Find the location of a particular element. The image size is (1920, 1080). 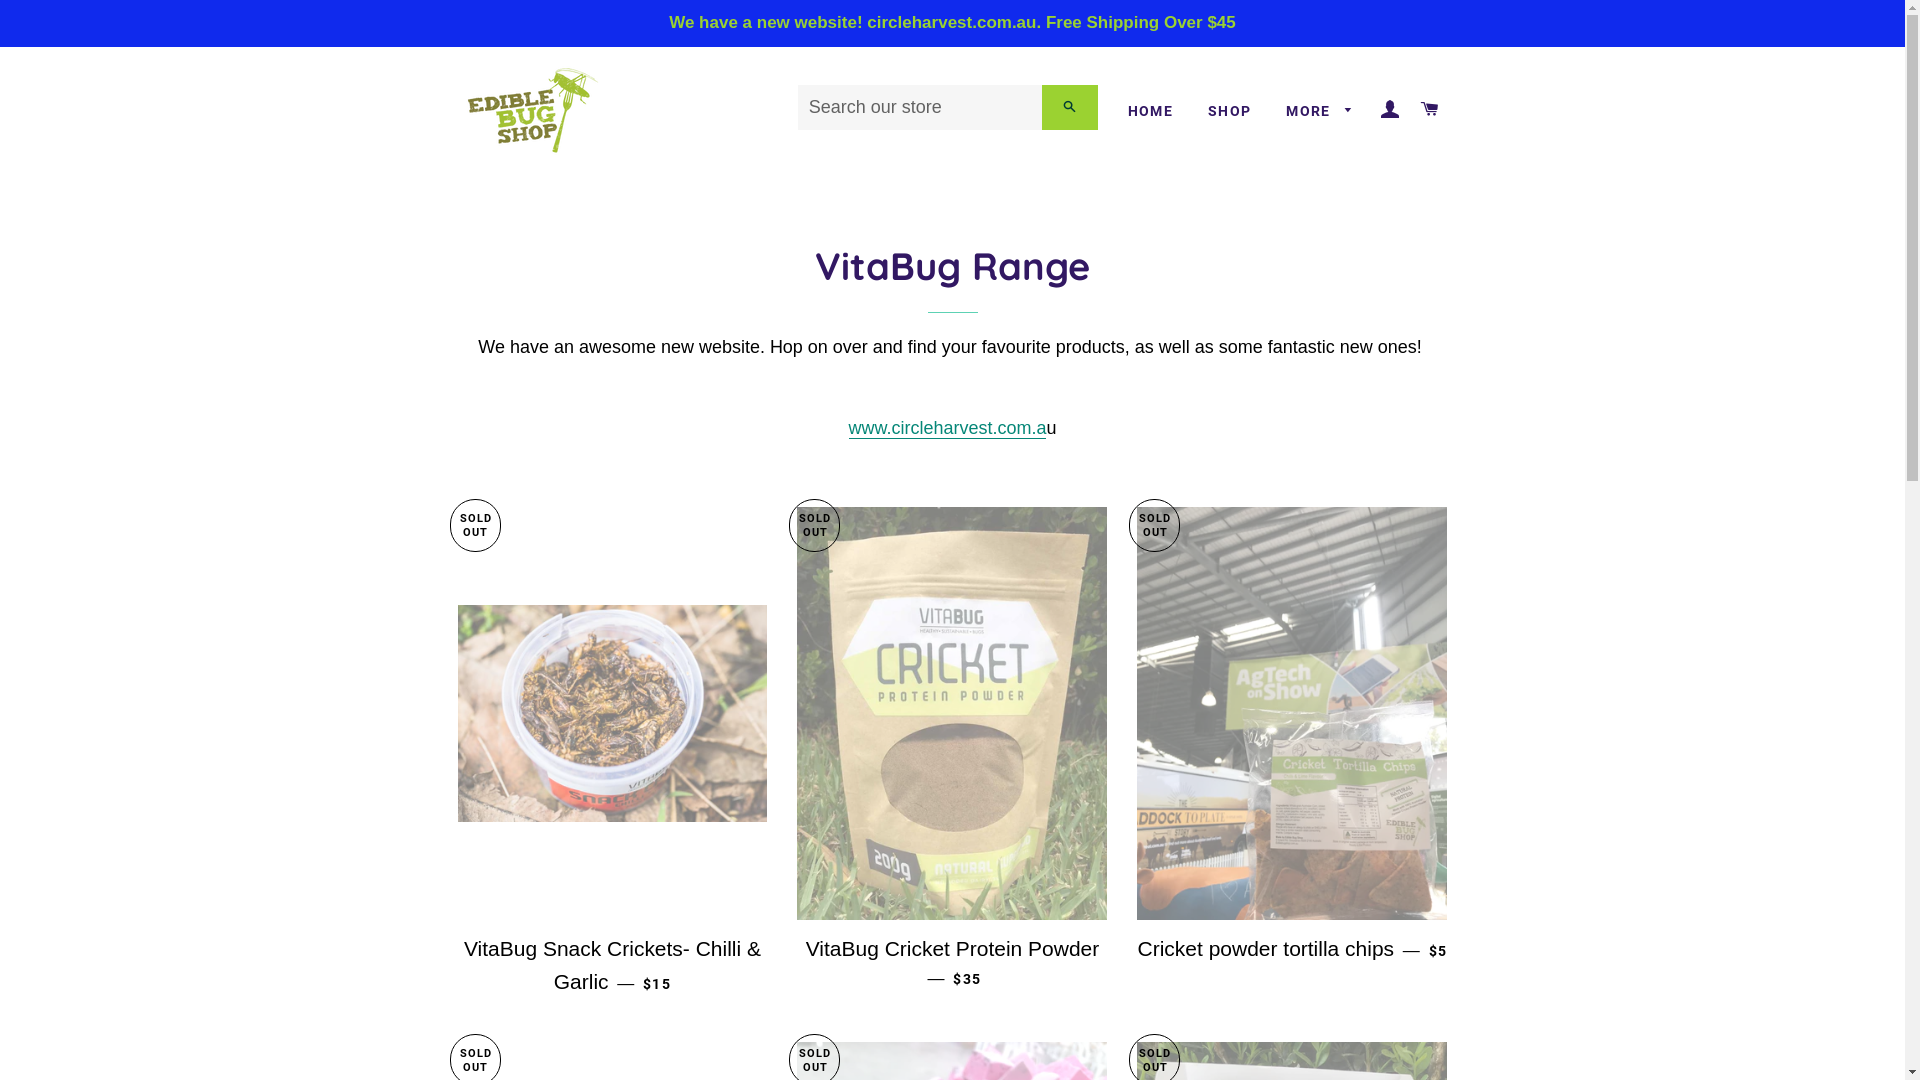

SHOP is located at coordinates (1230, 112).